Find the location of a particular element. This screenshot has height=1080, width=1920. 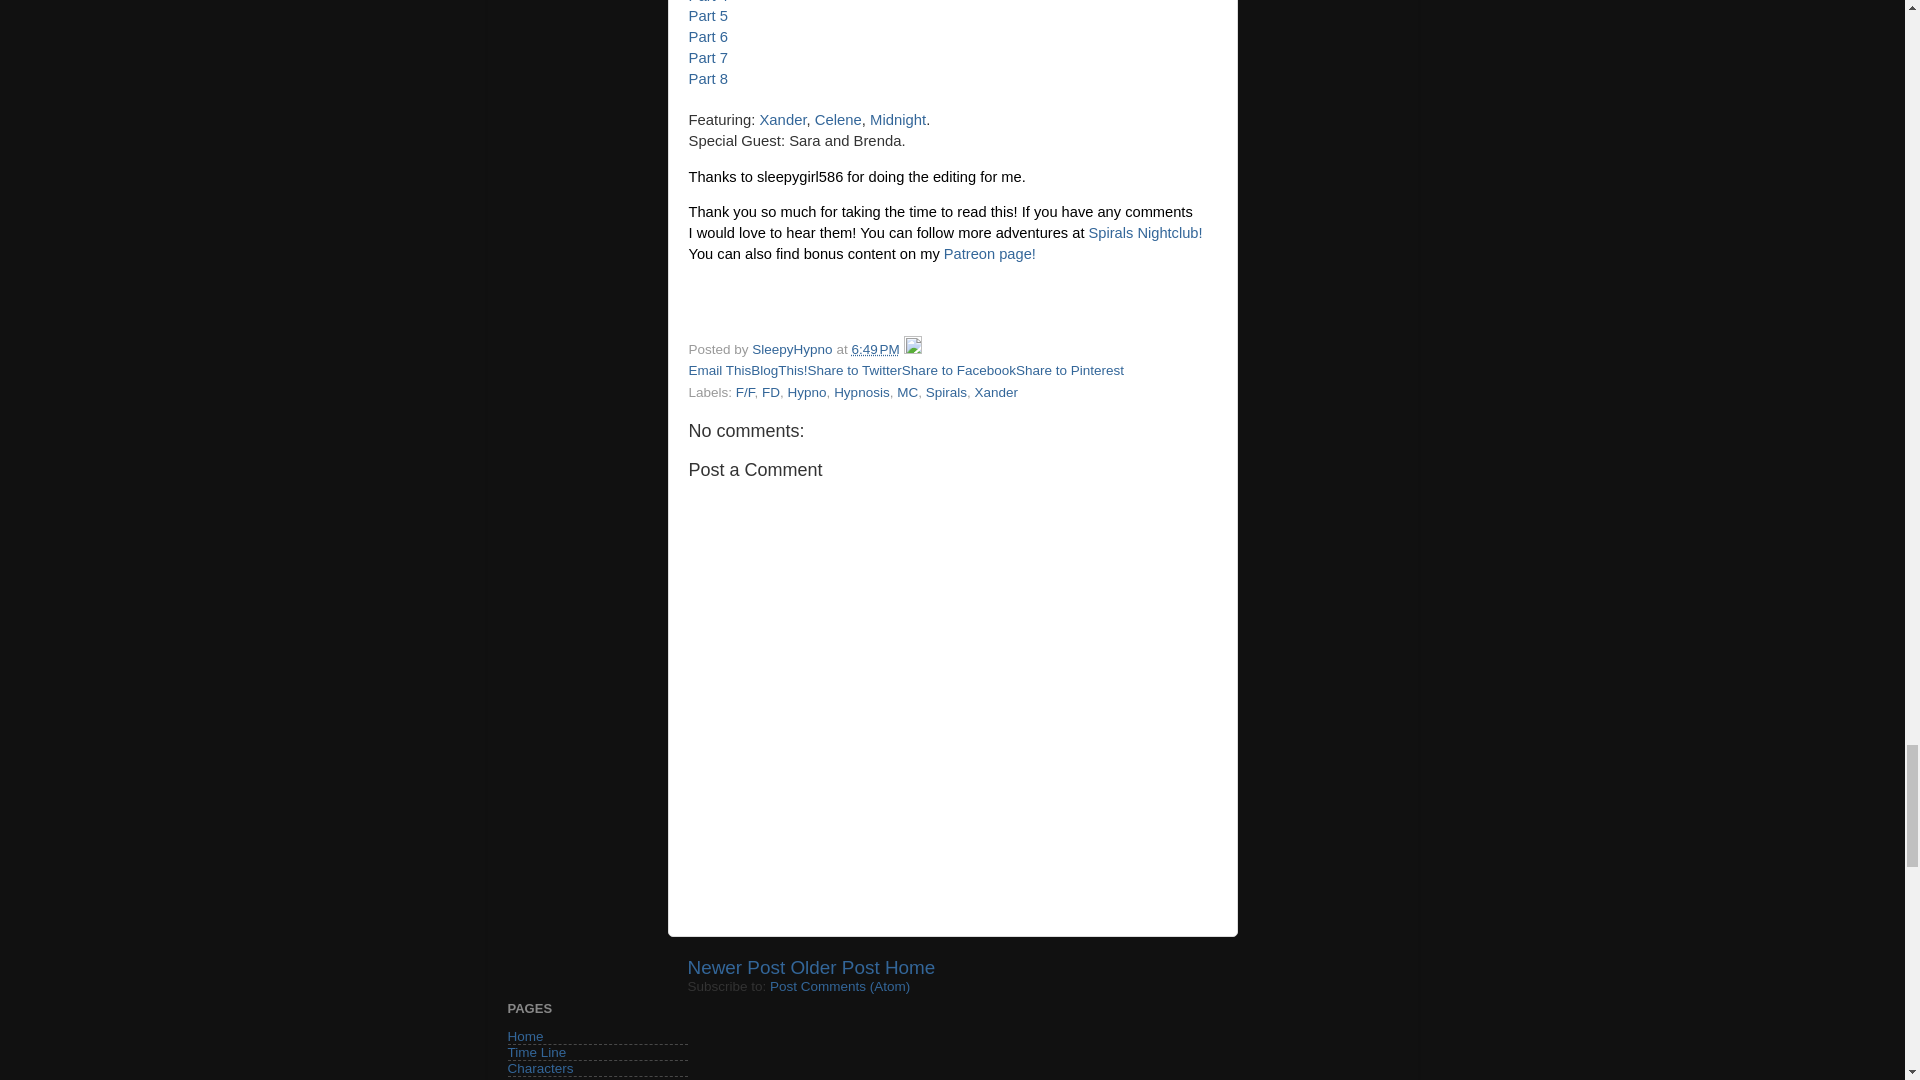

Share to Twitter is located at coordinates (855, 370).